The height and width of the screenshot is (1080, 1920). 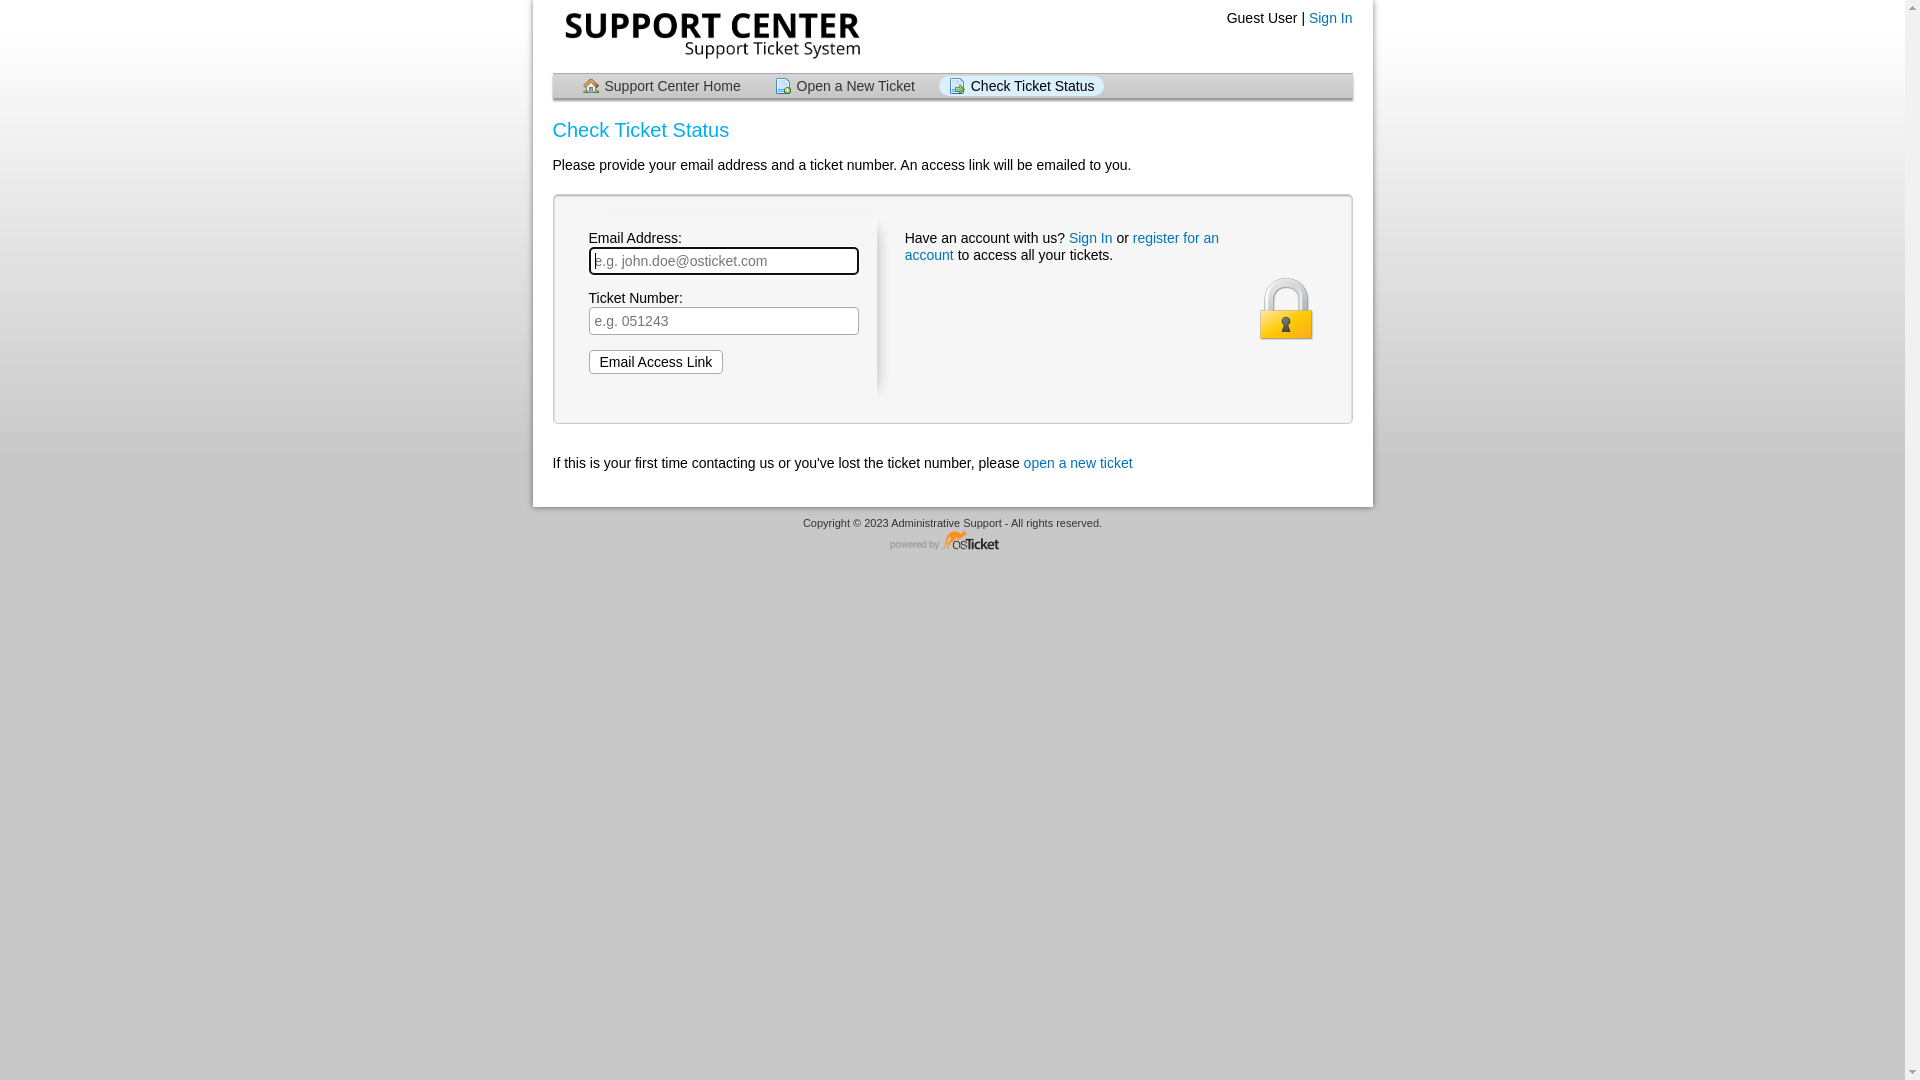 I want to click on Helpdesk software - powered by osTicket, so click(x=953, y=542).